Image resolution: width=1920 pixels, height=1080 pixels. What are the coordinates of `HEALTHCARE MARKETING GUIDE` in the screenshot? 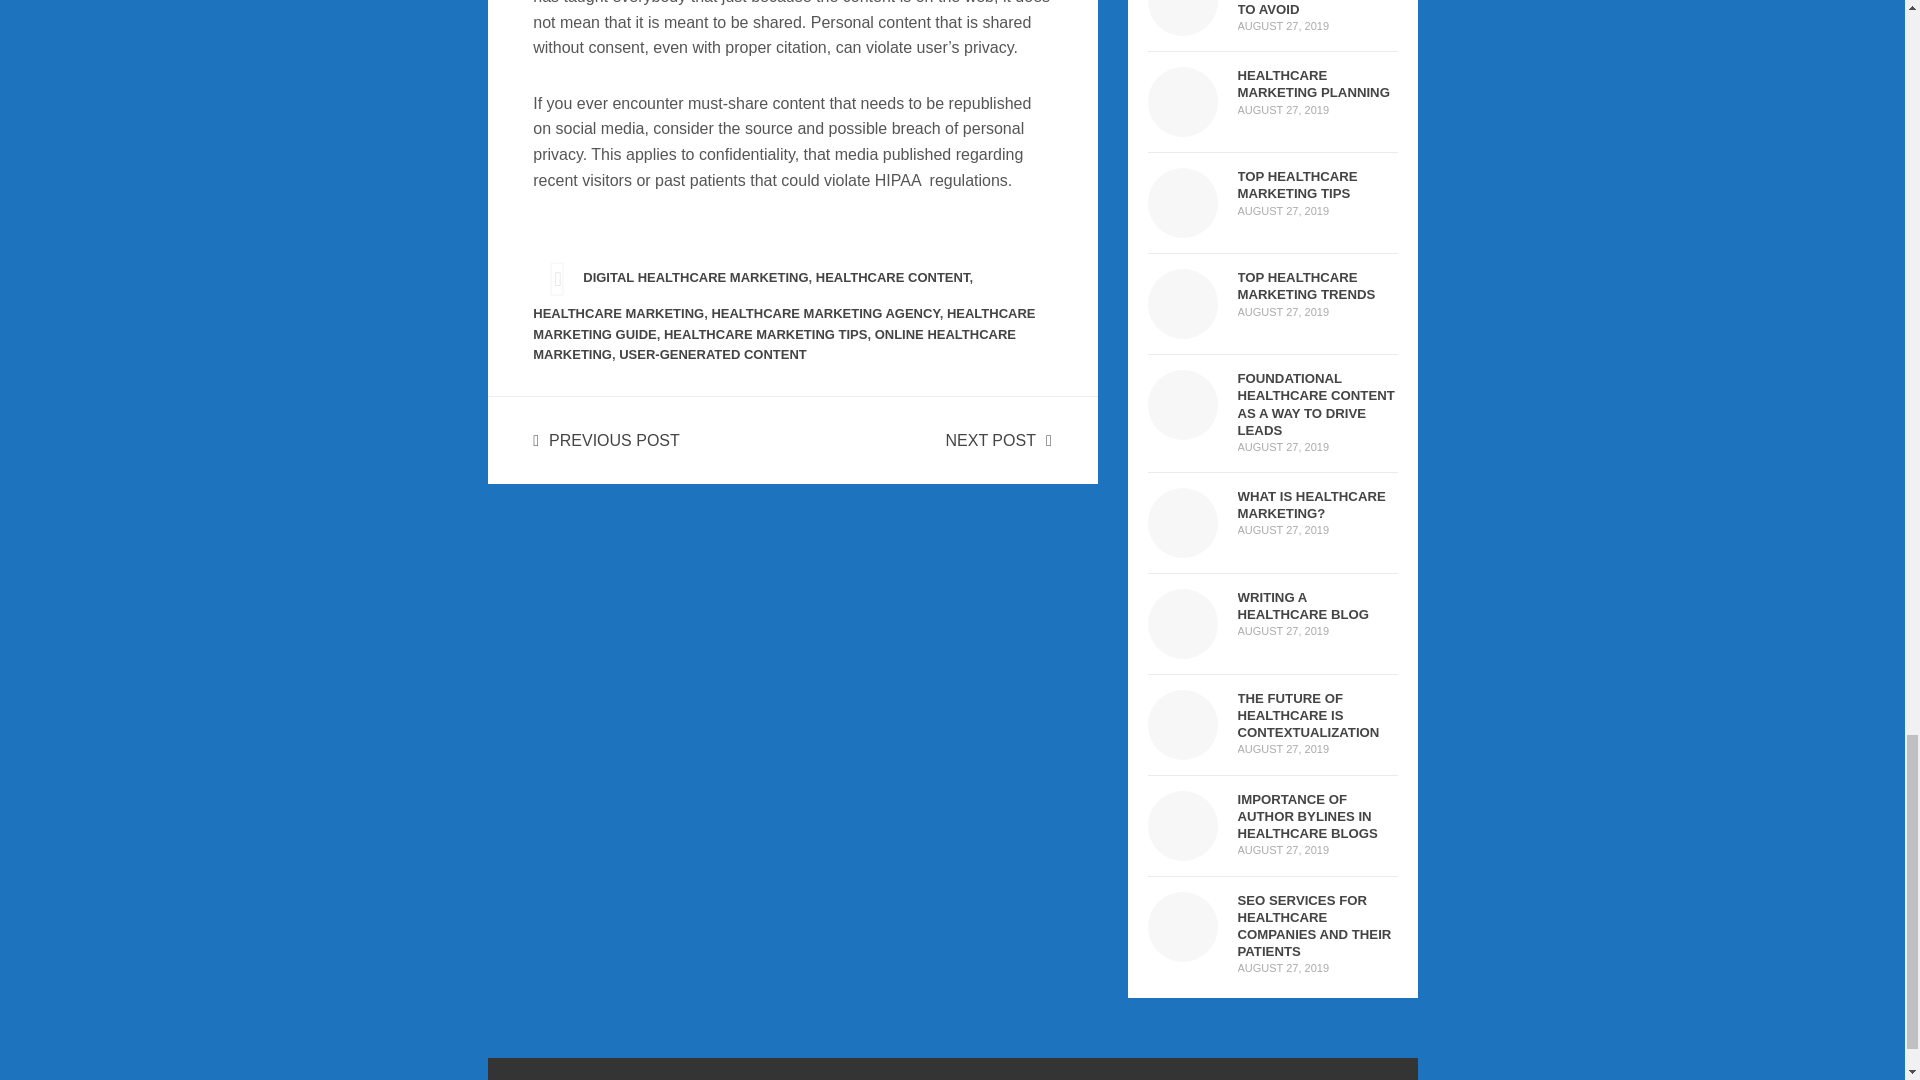 It's located at (784, 324).